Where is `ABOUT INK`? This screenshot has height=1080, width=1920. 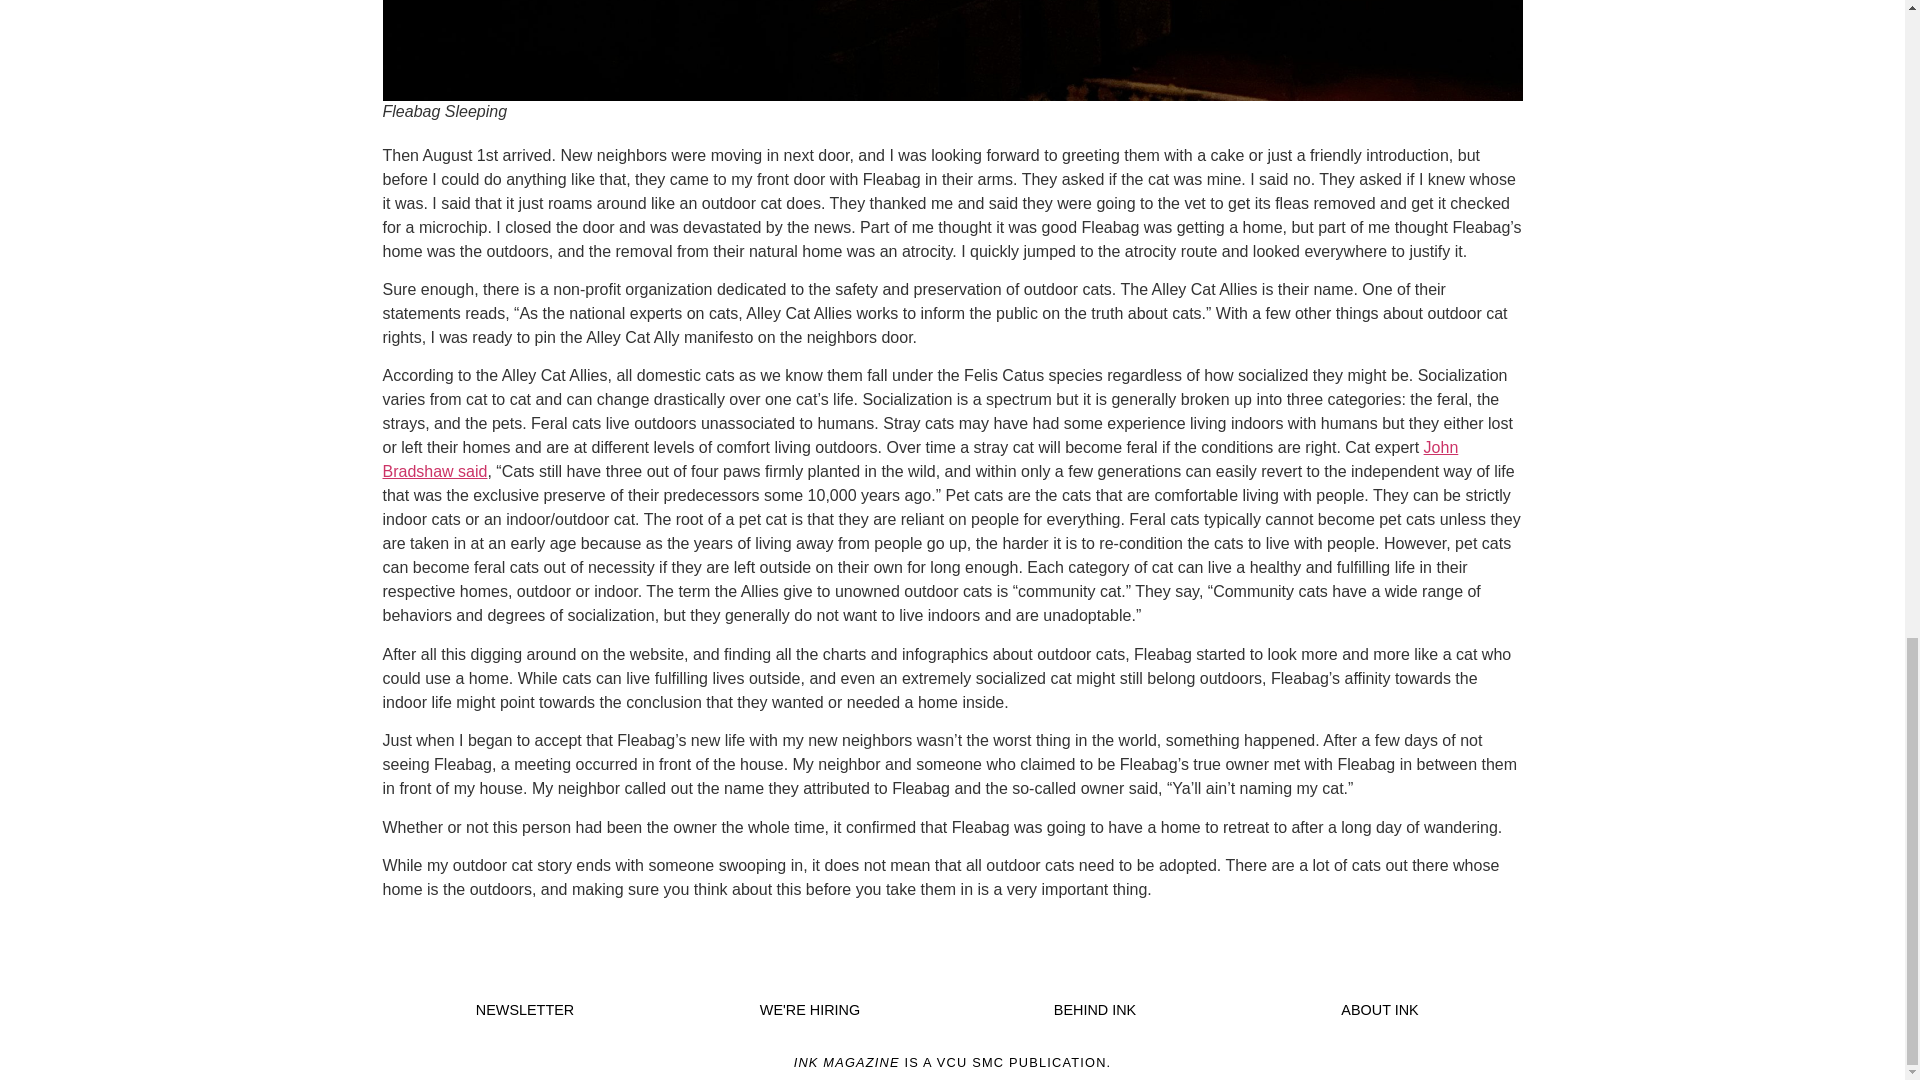
ABOUT INK is located at coordinates (1379, 1010).